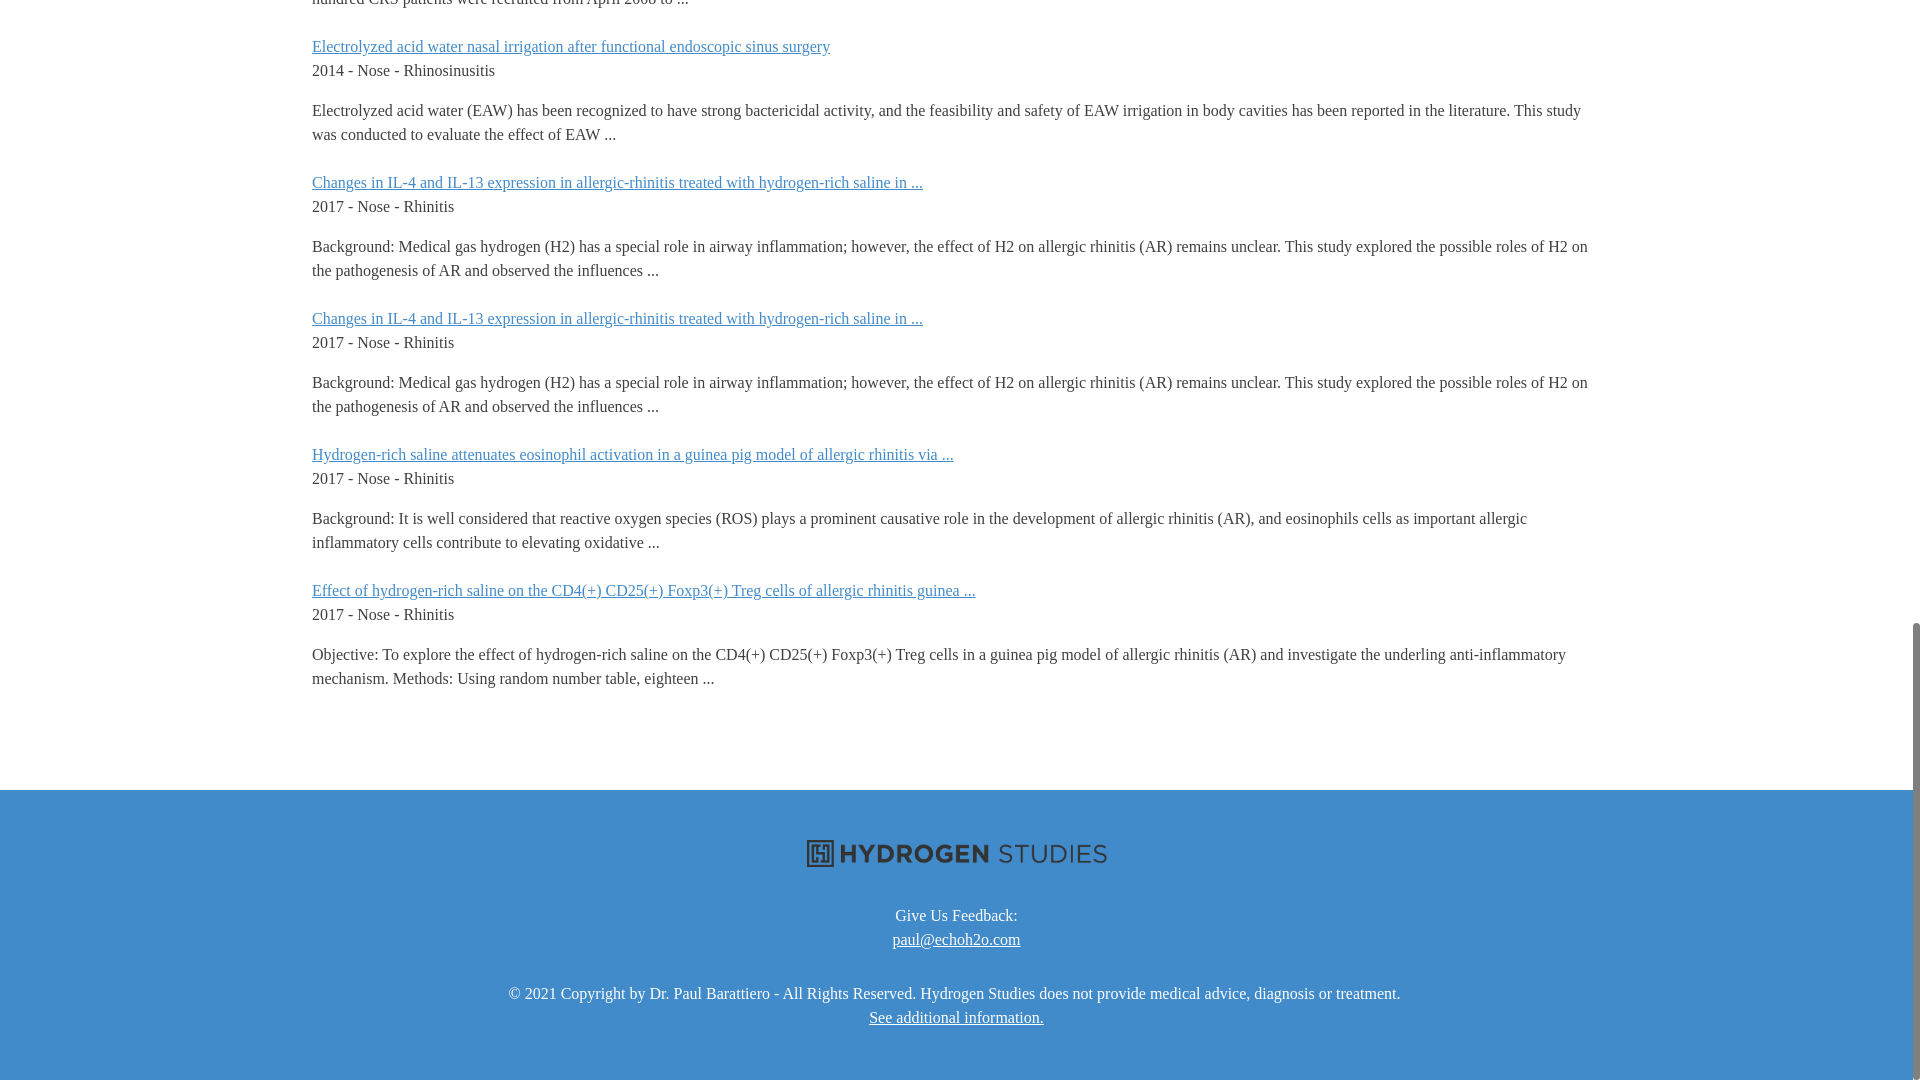 This screenshot has height=1080, width=1920. Describe the element at coordinates (956, 1018) in the screenshot. I see `See additional information.` at that location.